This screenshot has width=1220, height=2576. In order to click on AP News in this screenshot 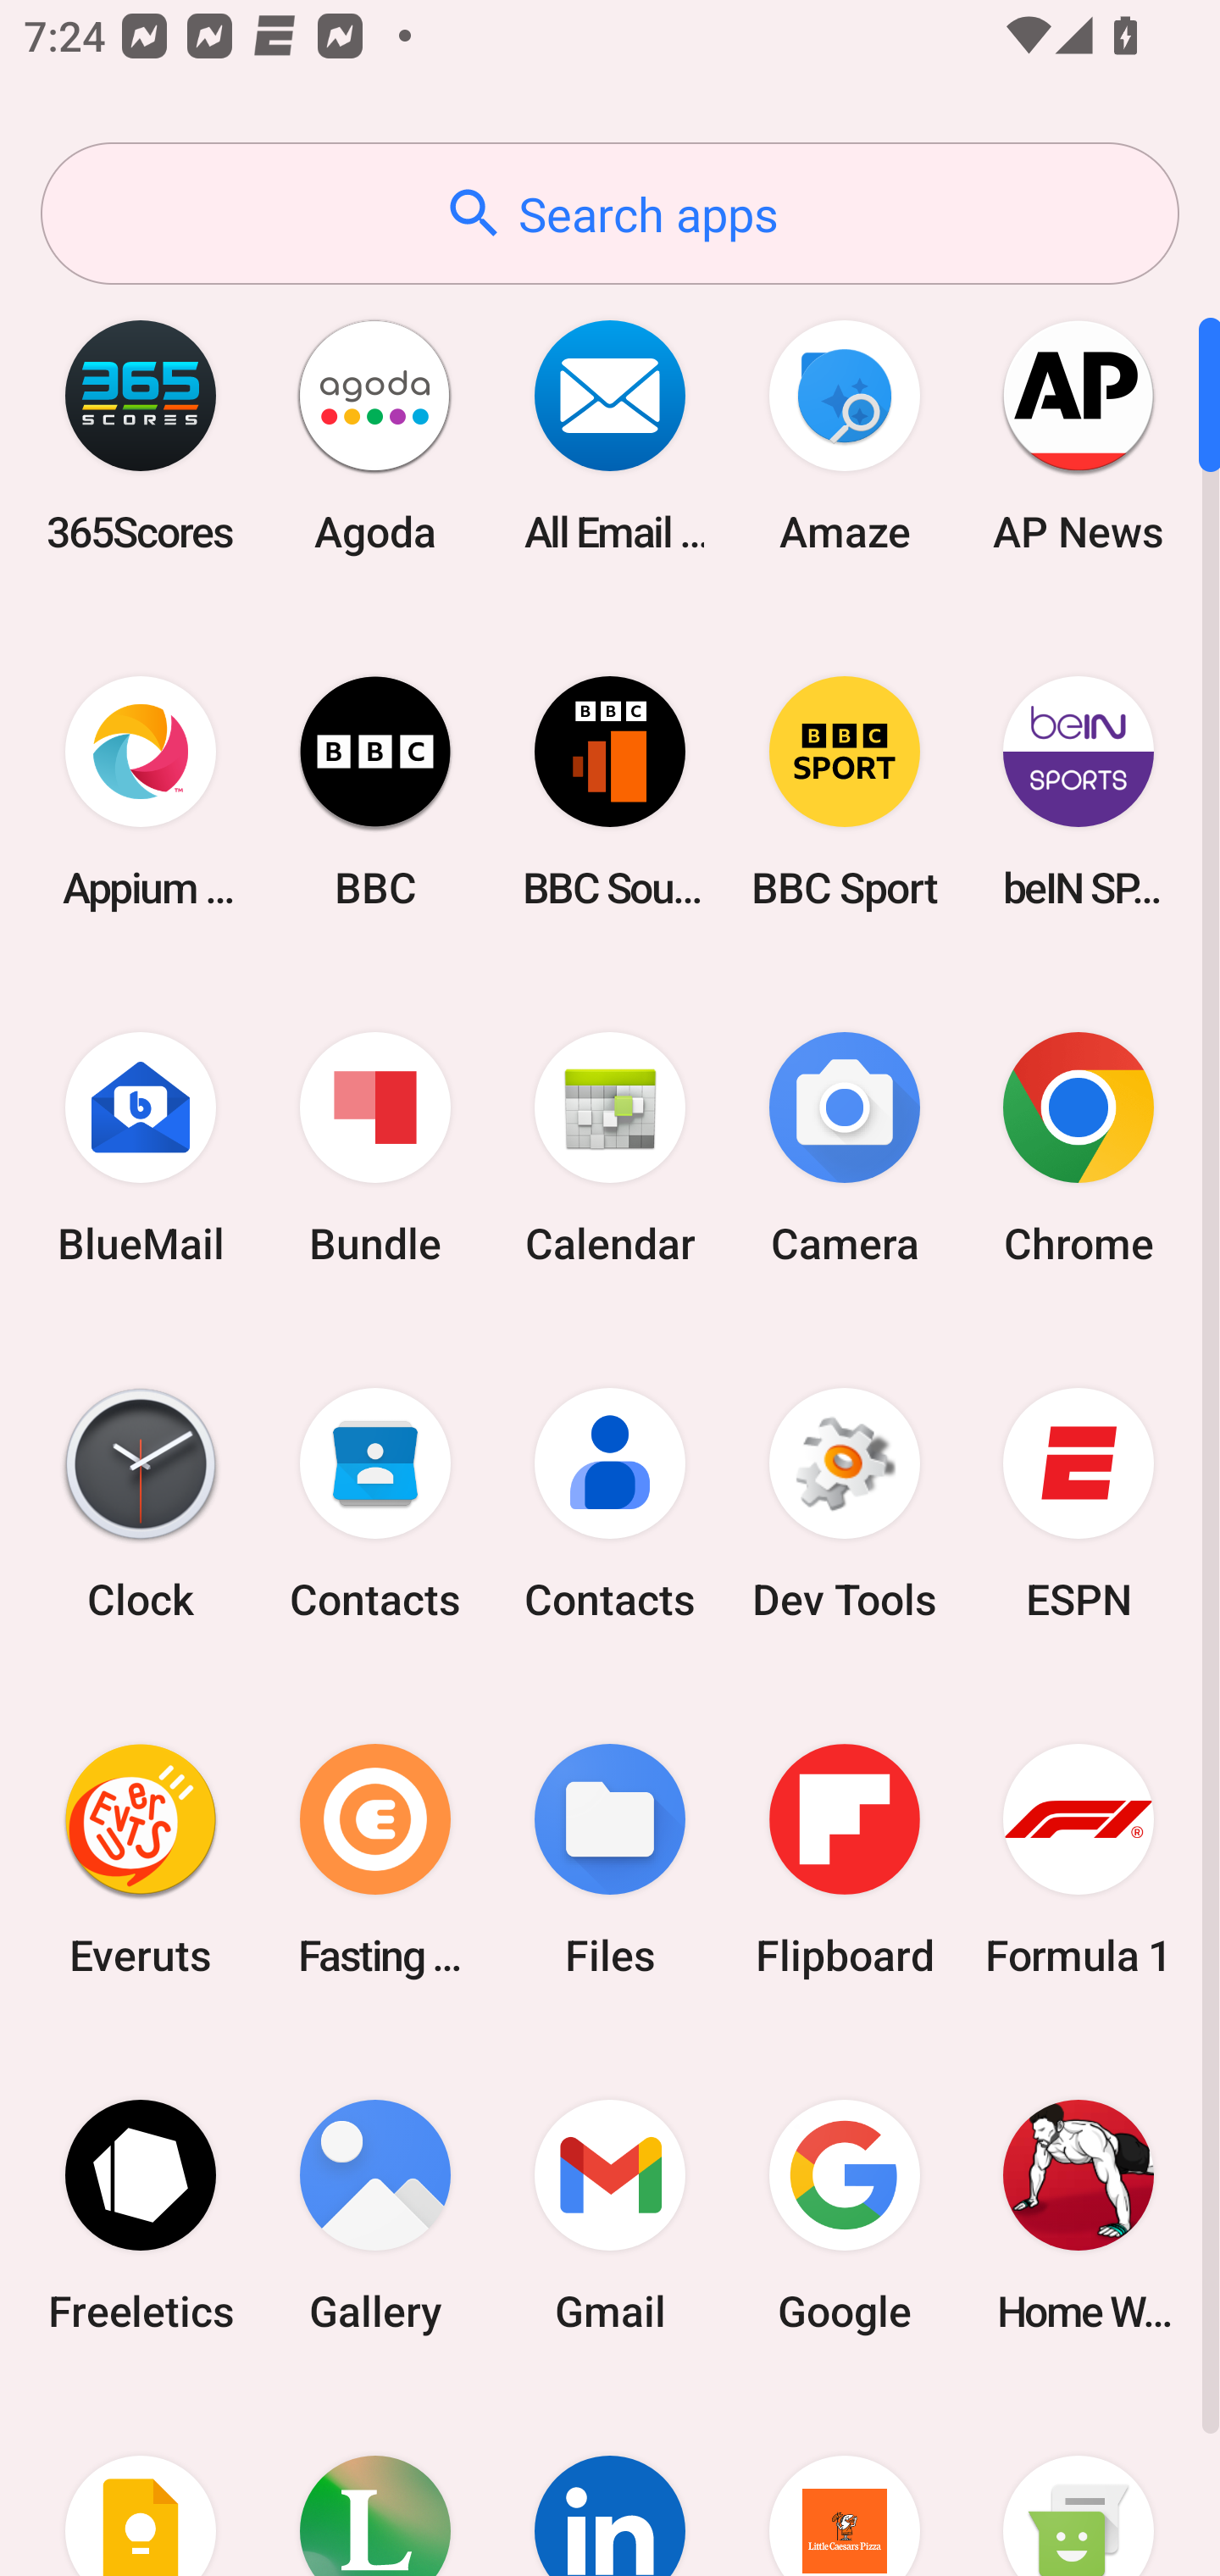, I will do `click(1079, 436)`.